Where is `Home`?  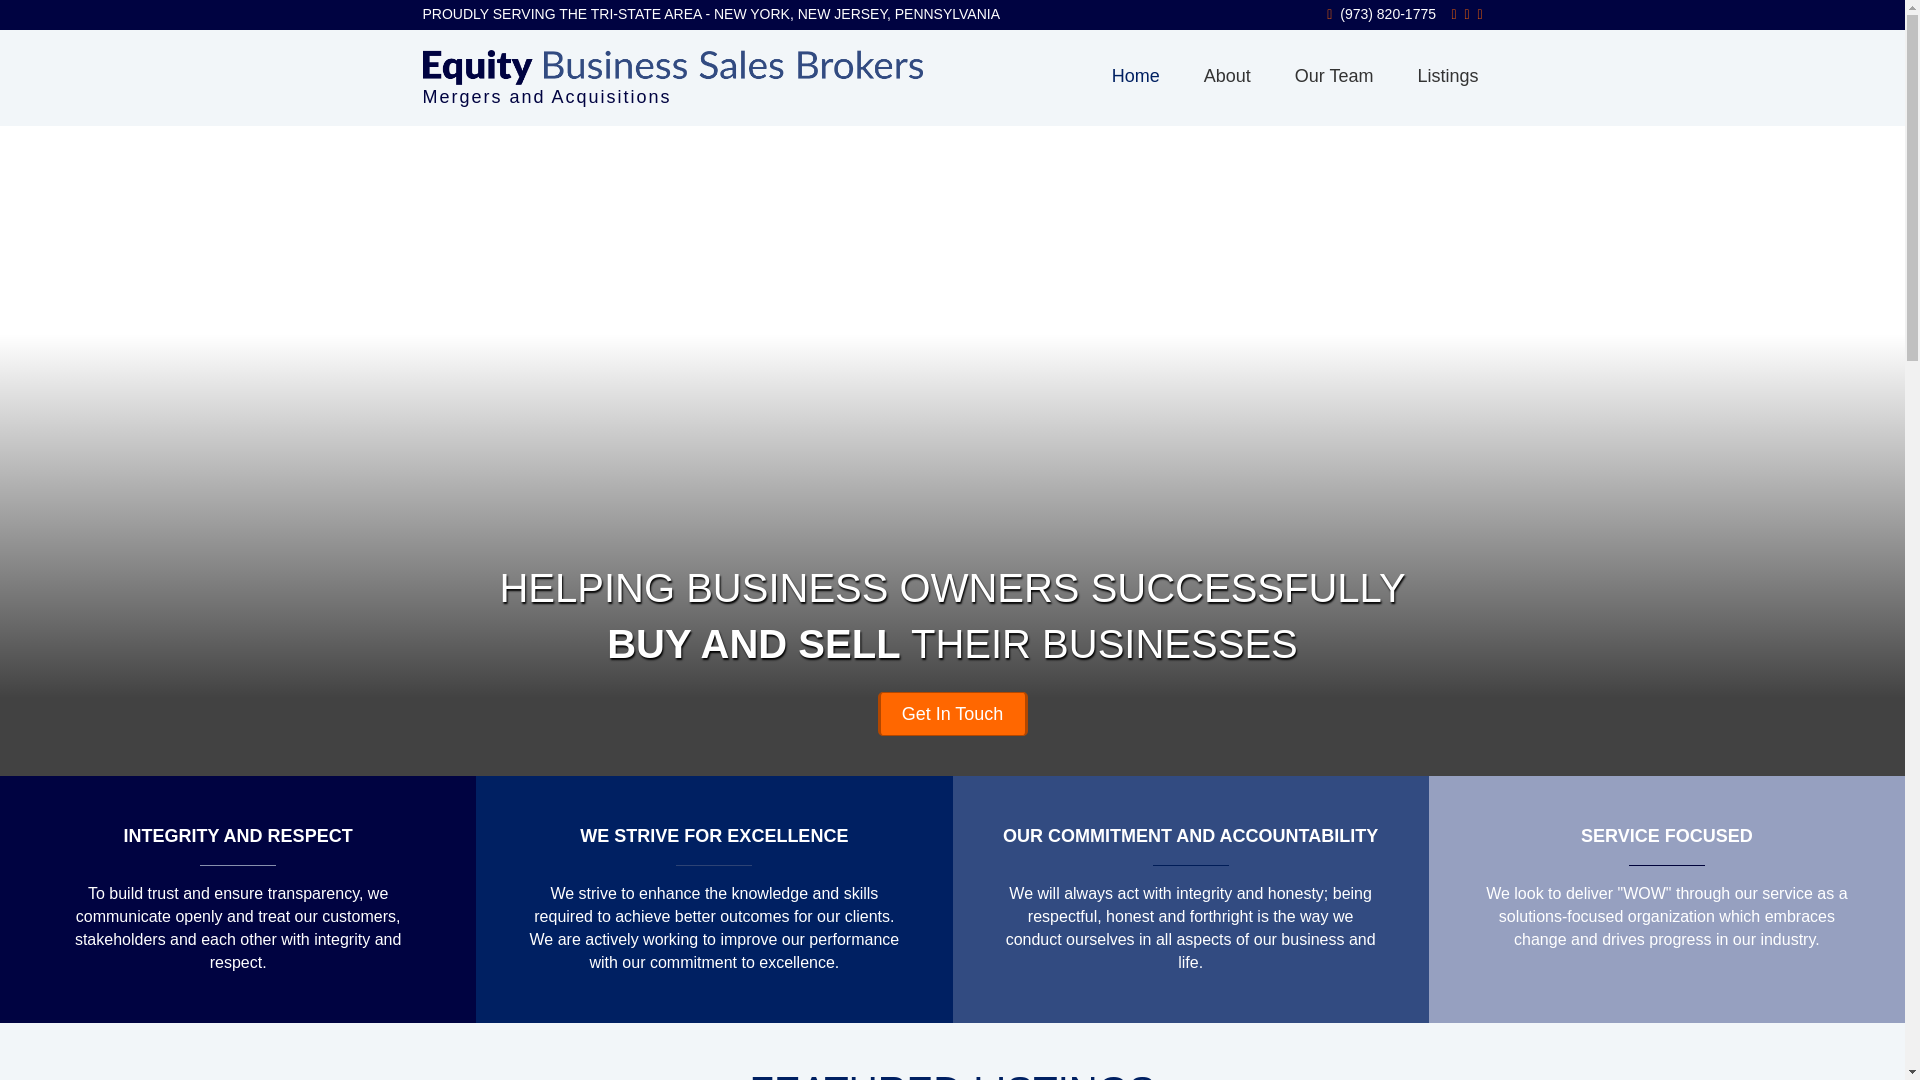 Home is located at coordinates (1136, 76).